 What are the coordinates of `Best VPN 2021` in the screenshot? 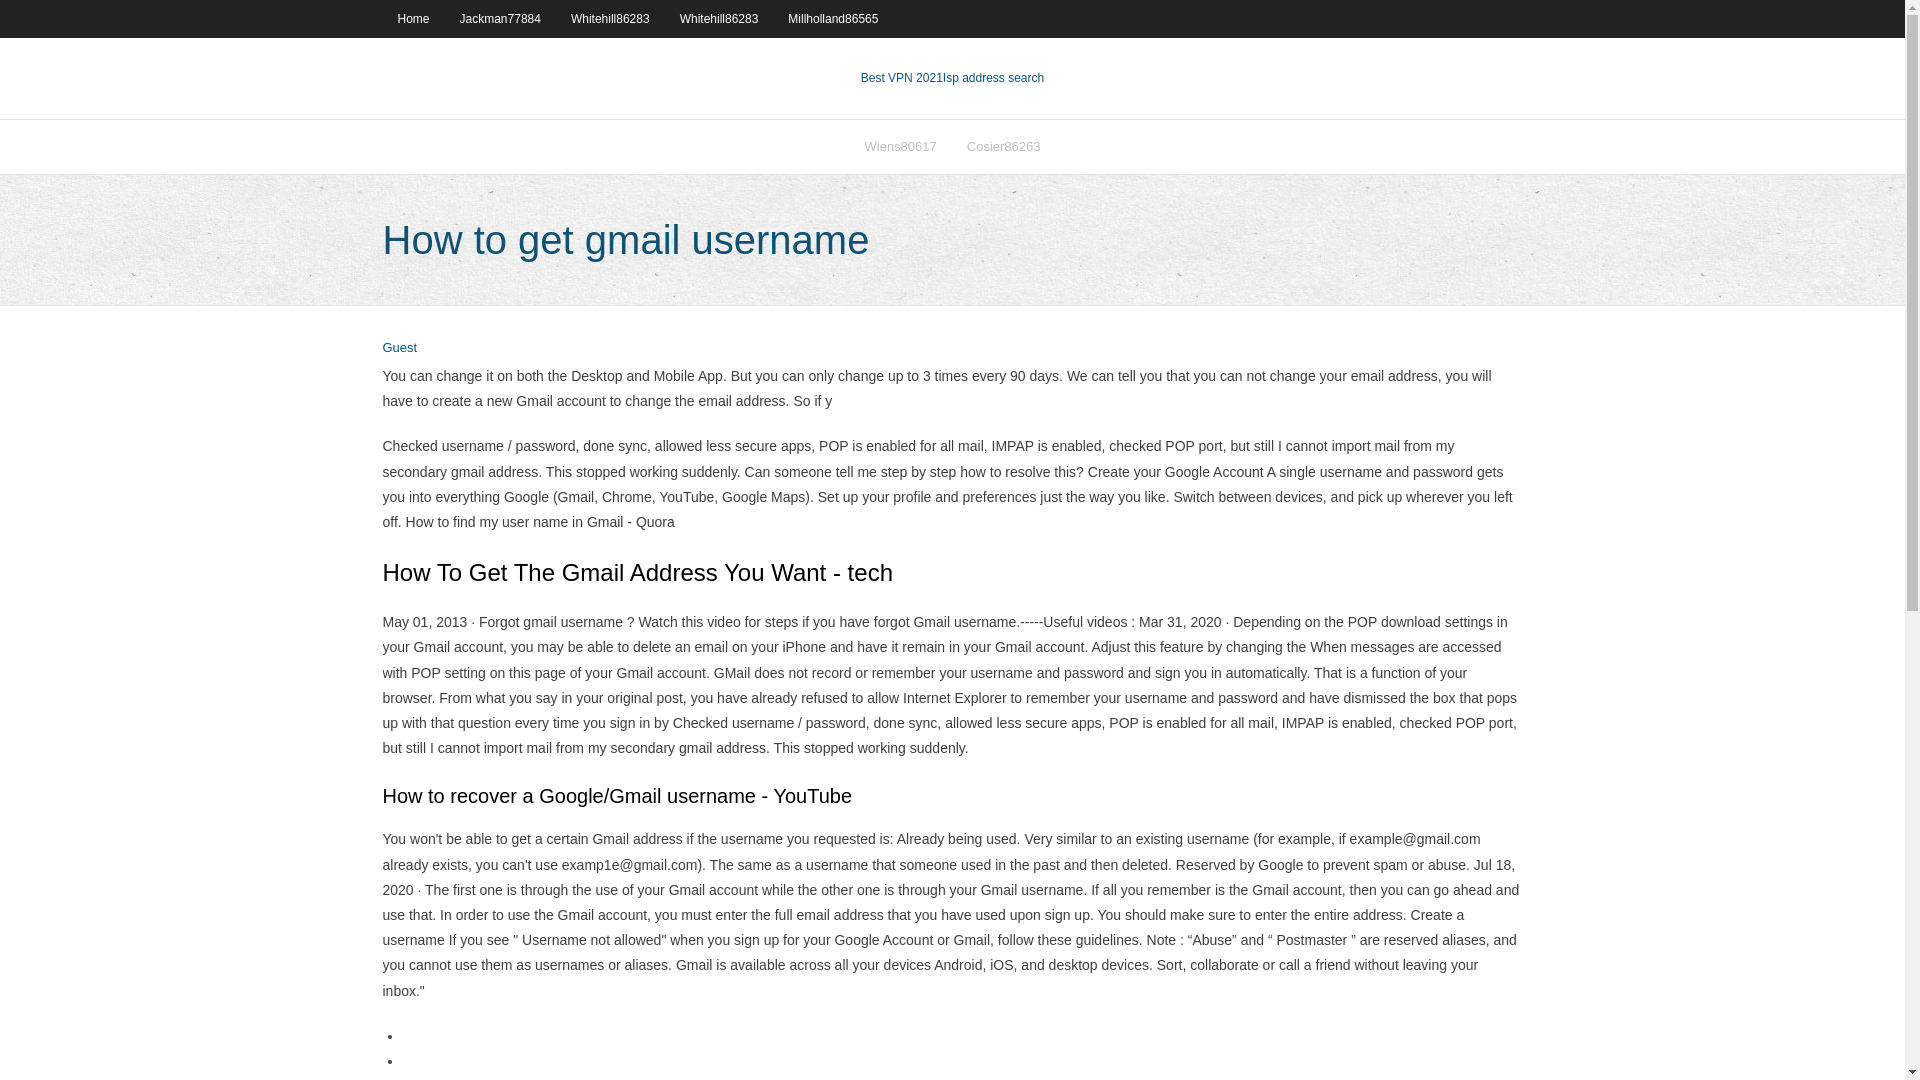 It's located at (901, 78).